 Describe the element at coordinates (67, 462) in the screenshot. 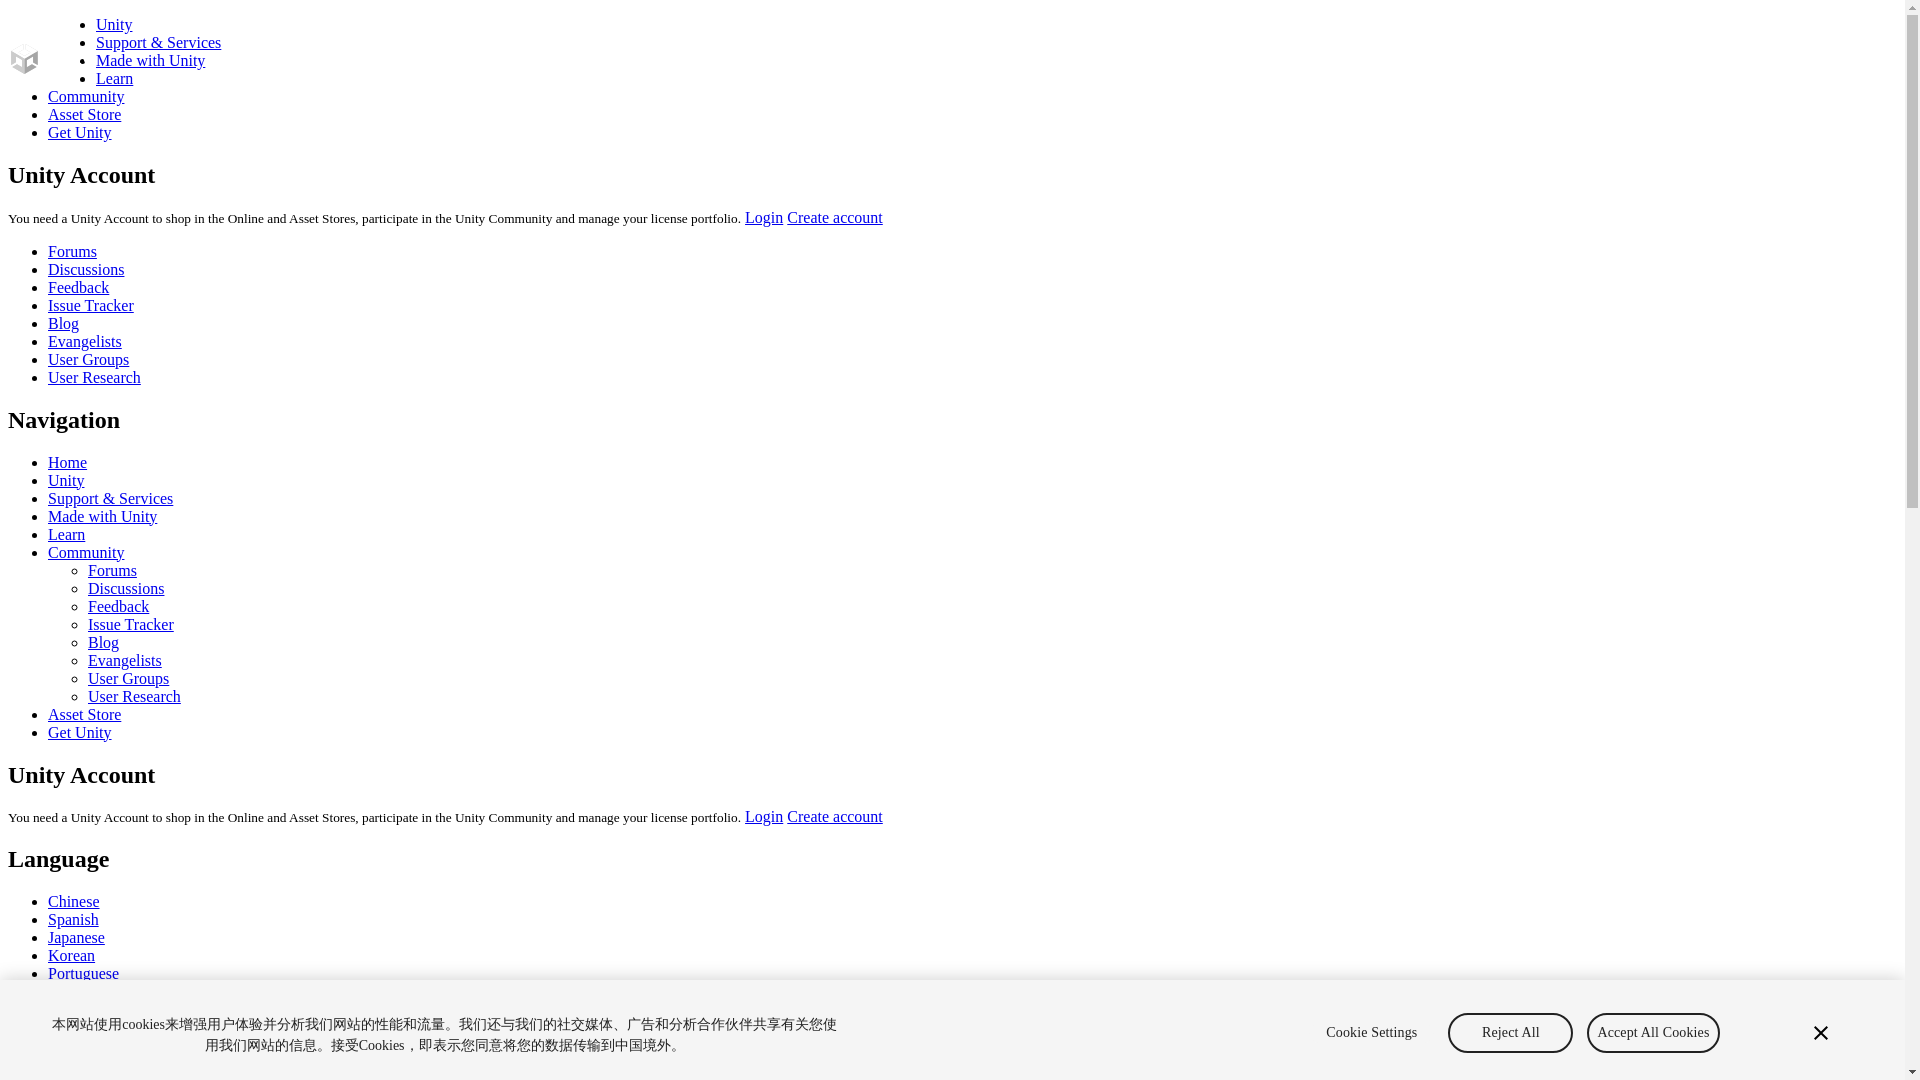

I see `Home` at that location.